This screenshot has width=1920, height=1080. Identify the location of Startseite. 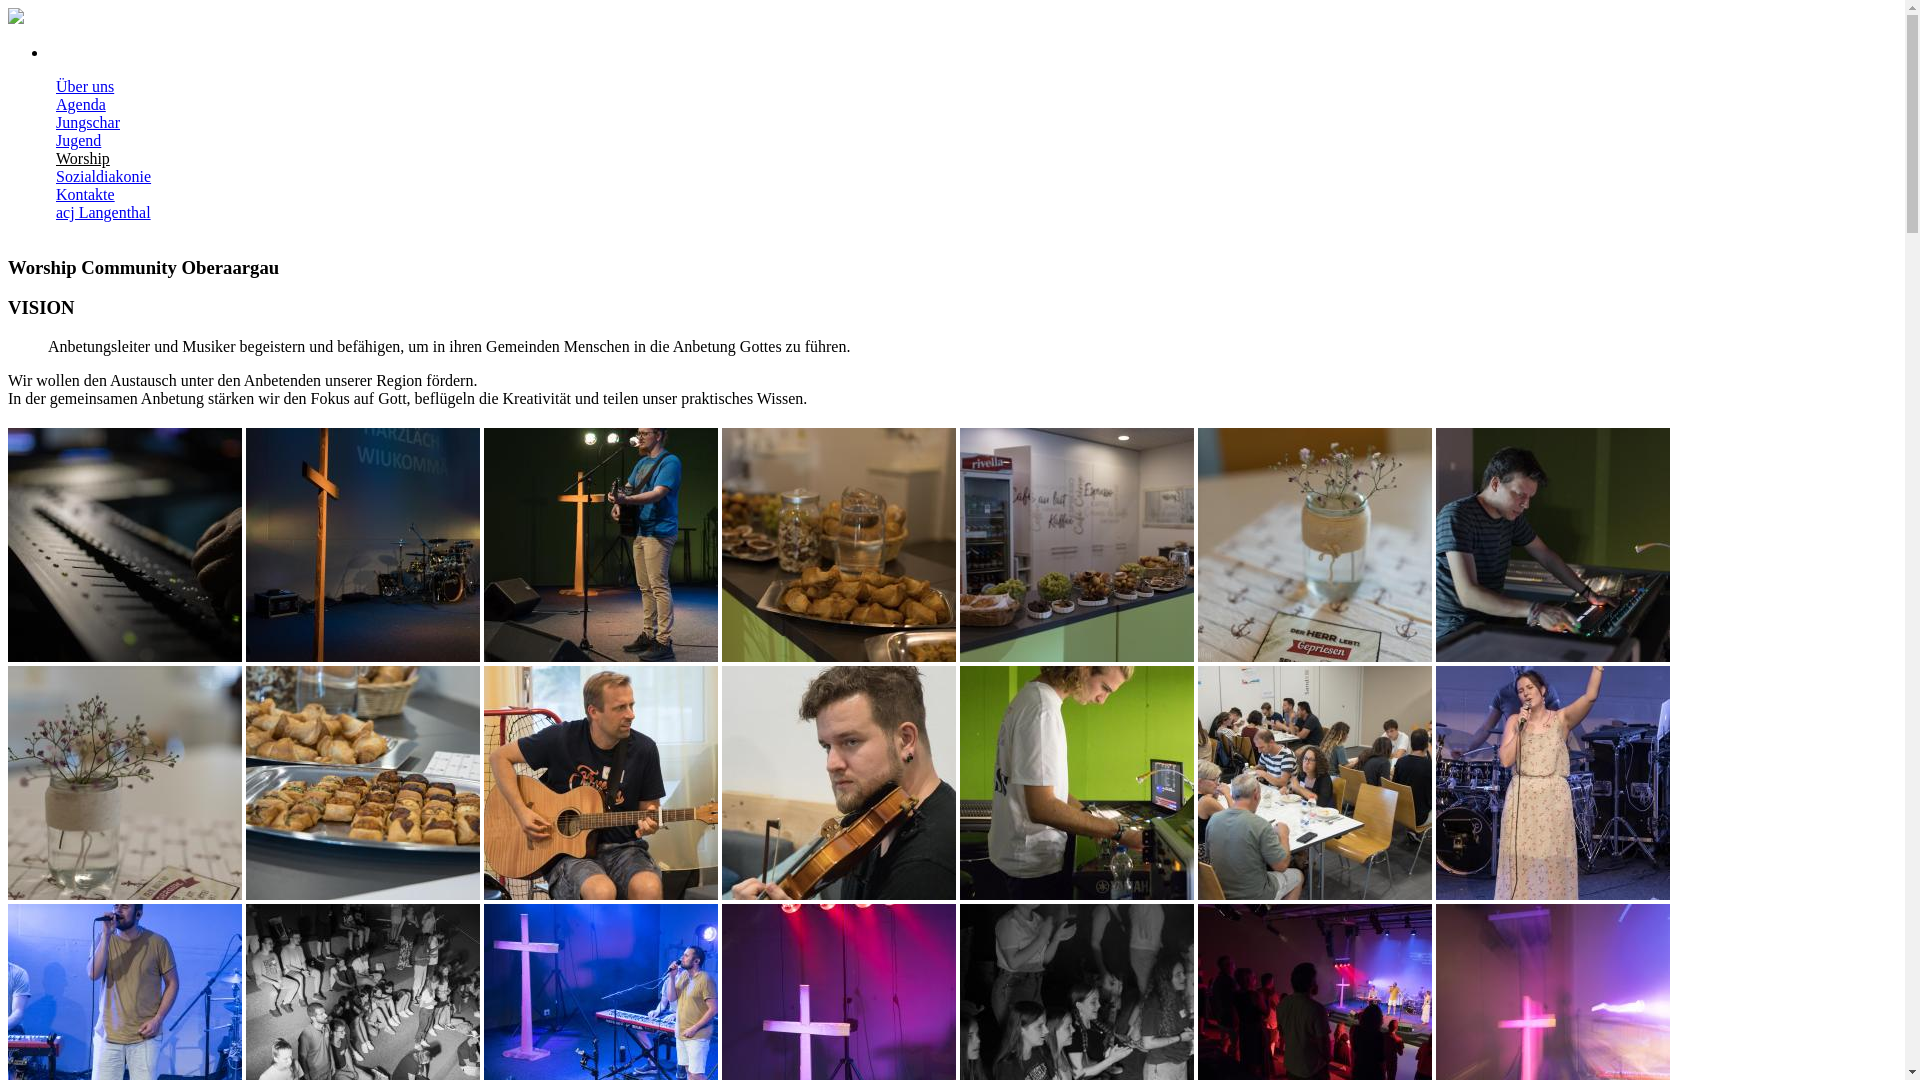
(16, 18).